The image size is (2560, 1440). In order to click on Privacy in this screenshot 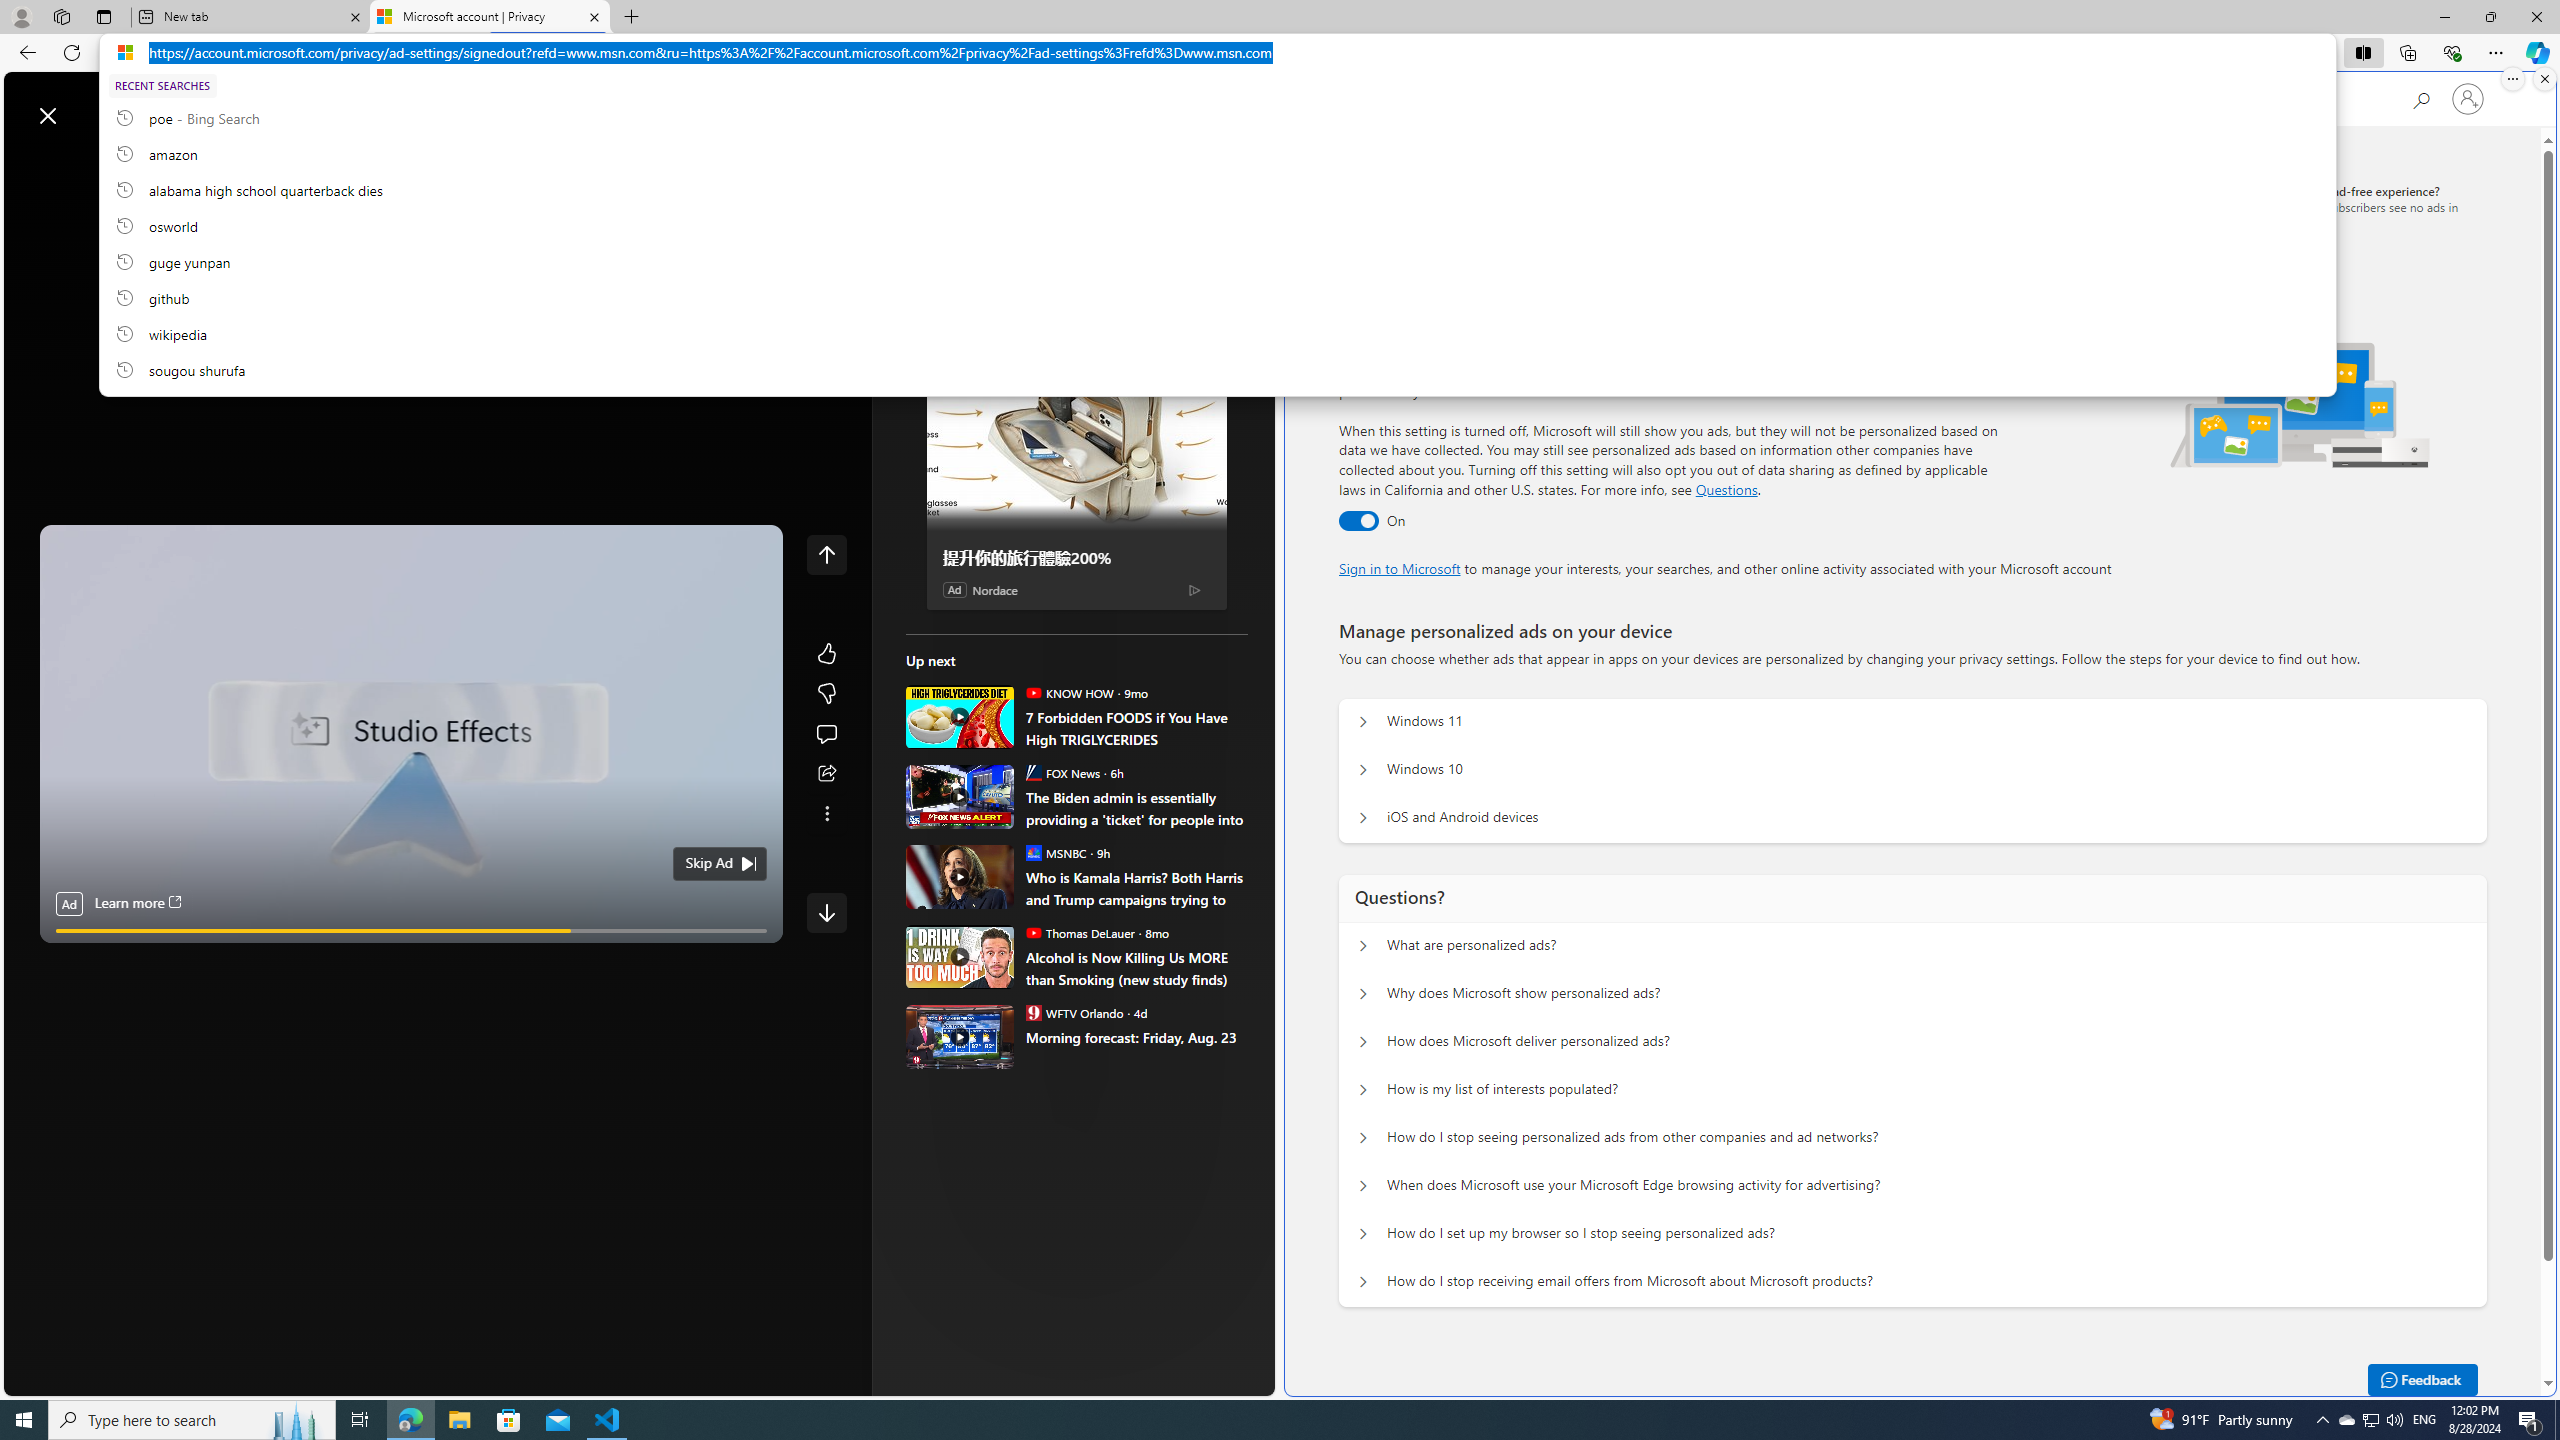, I will do `click(1393, 198)`.